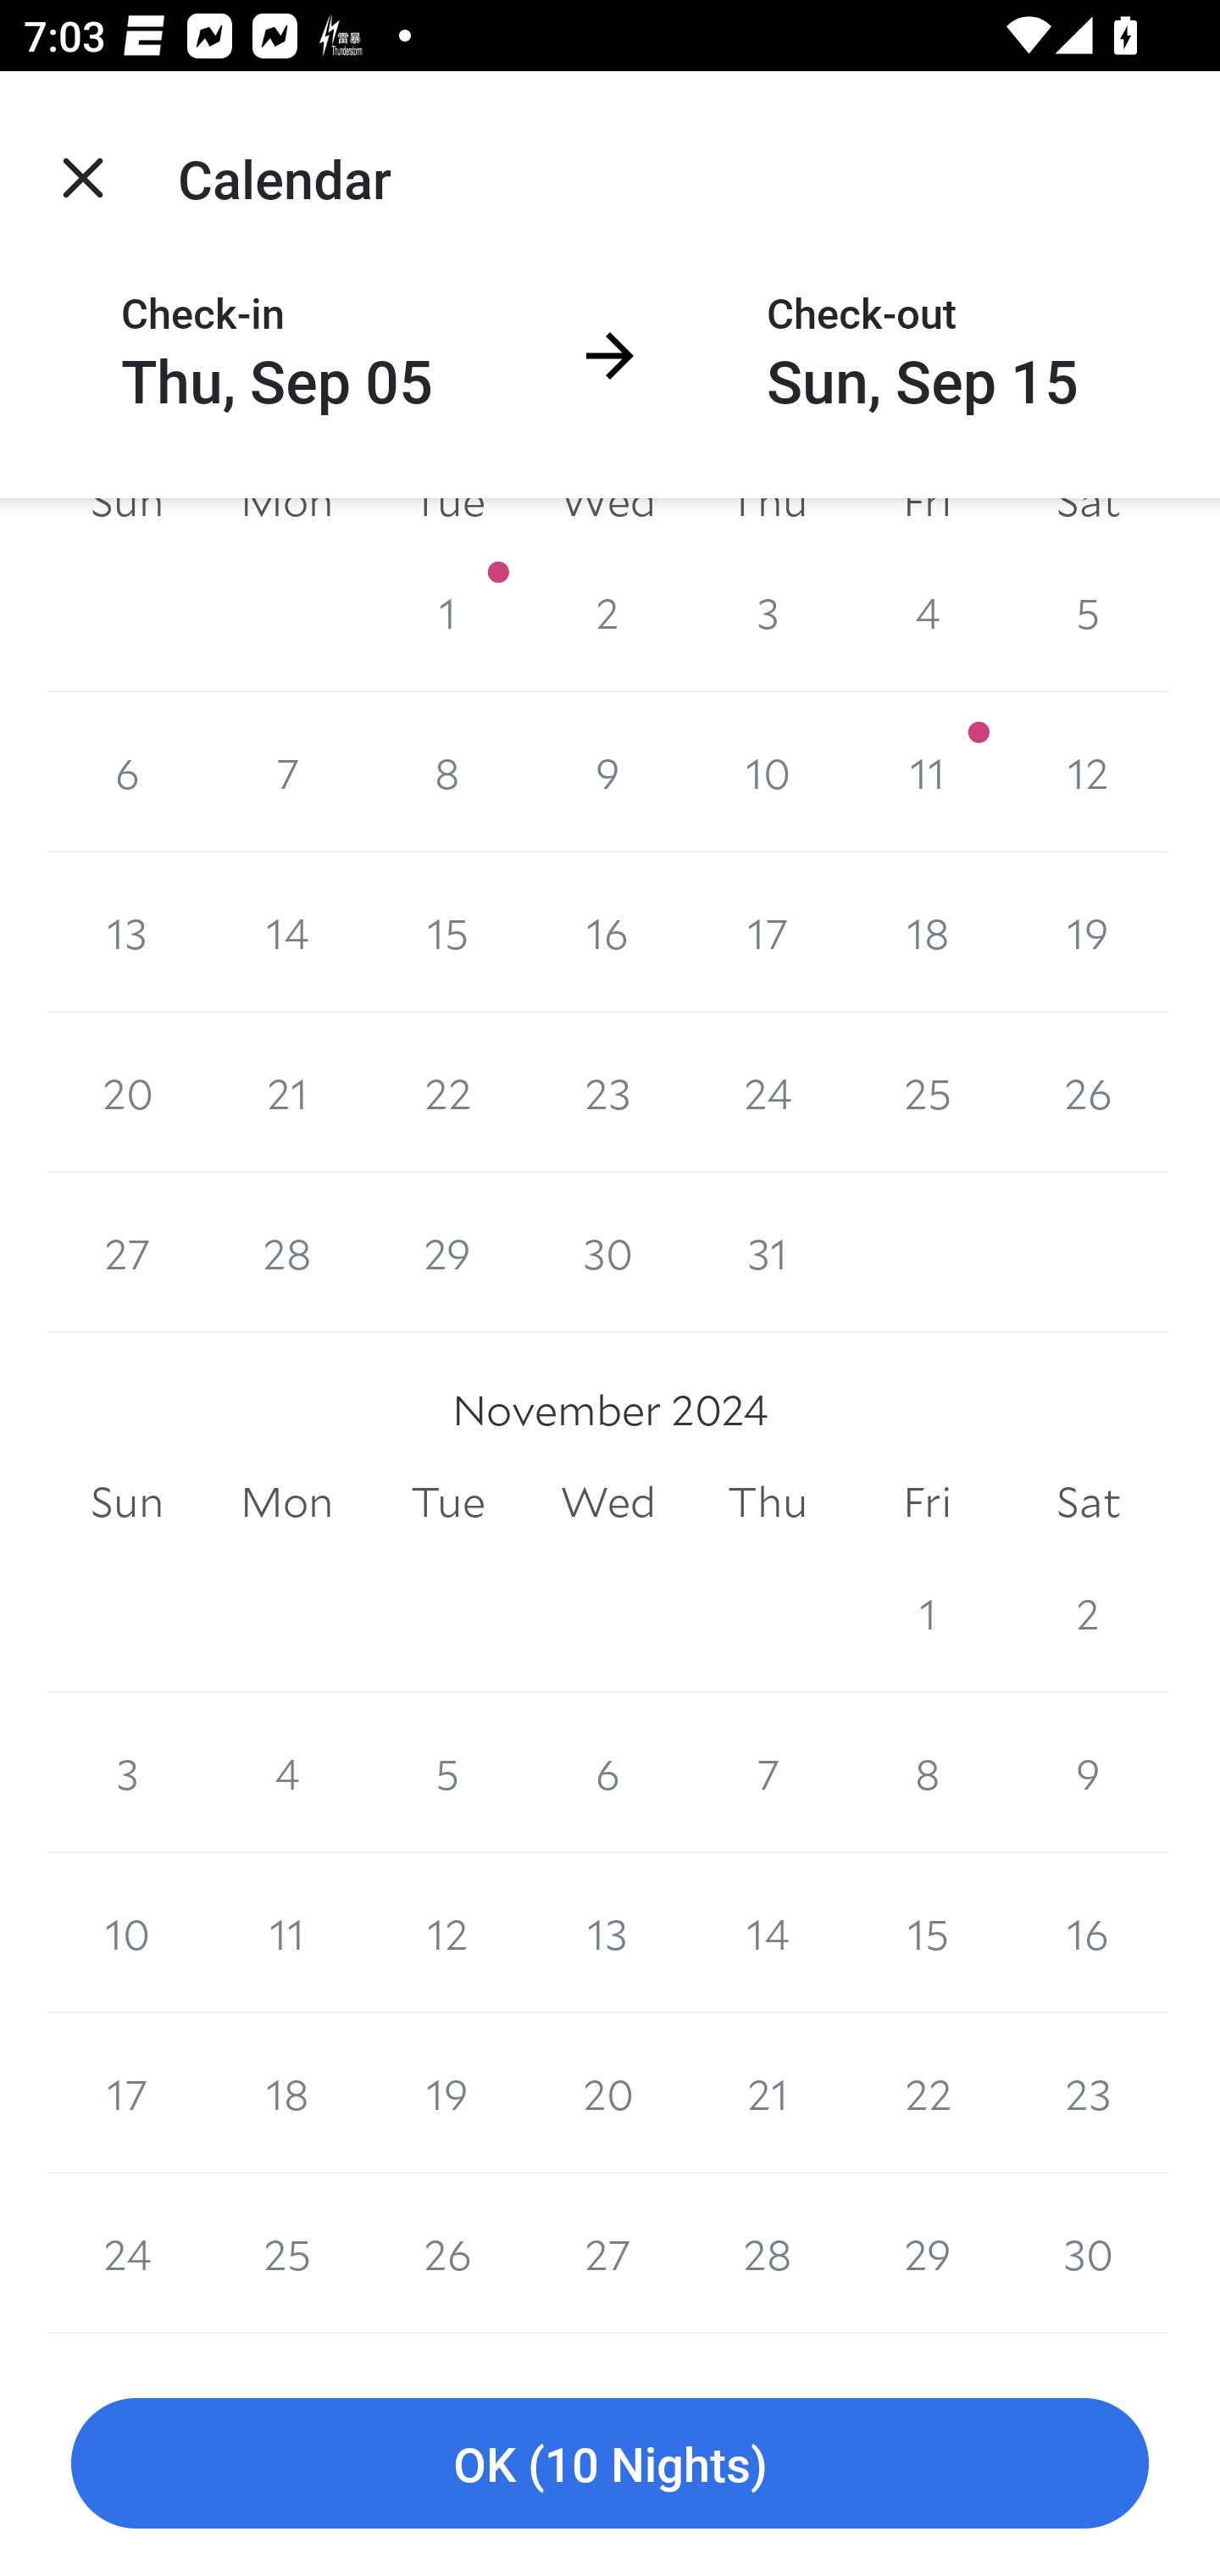  Describe the element at coordinates (768, 613) in the screenshot. I see `3 3 October 2024` at that location.